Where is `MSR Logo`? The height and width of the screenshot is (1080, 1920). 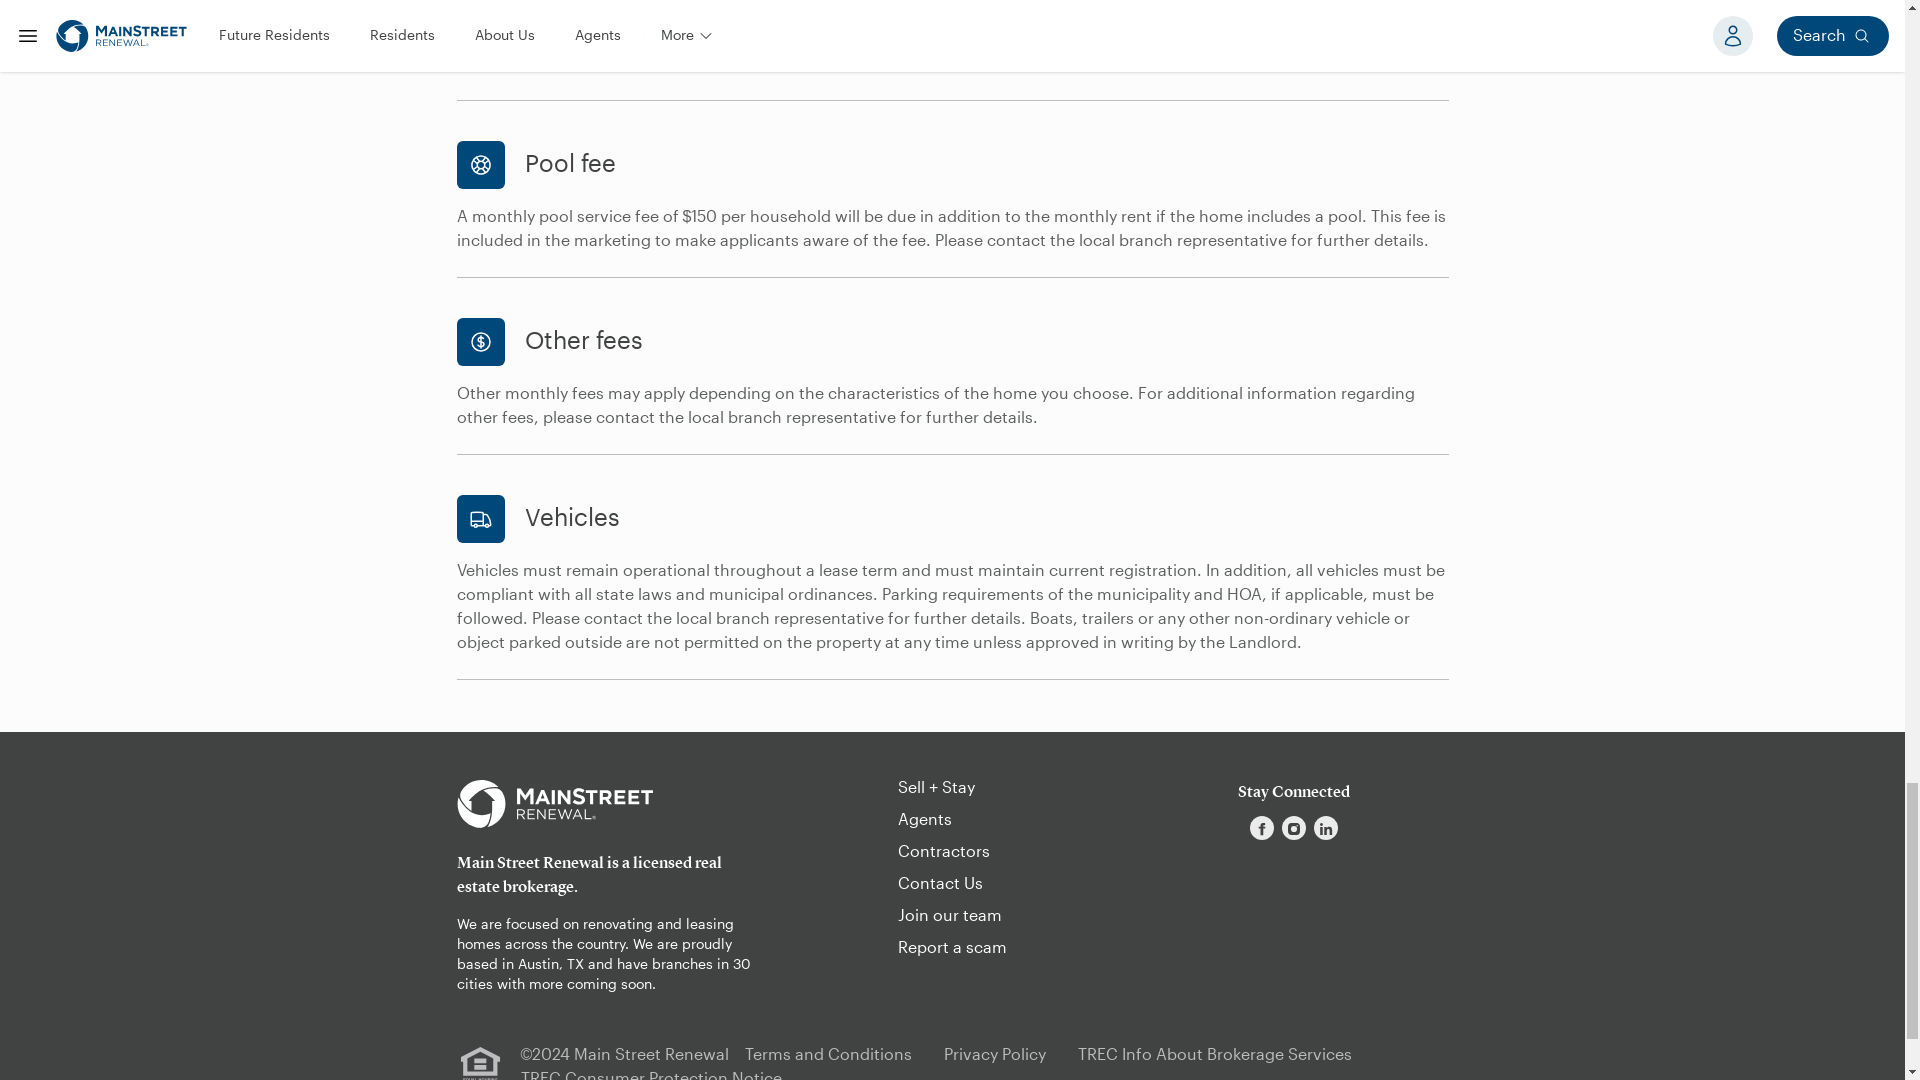
MSR Logo is located at coordinates (554, 804).